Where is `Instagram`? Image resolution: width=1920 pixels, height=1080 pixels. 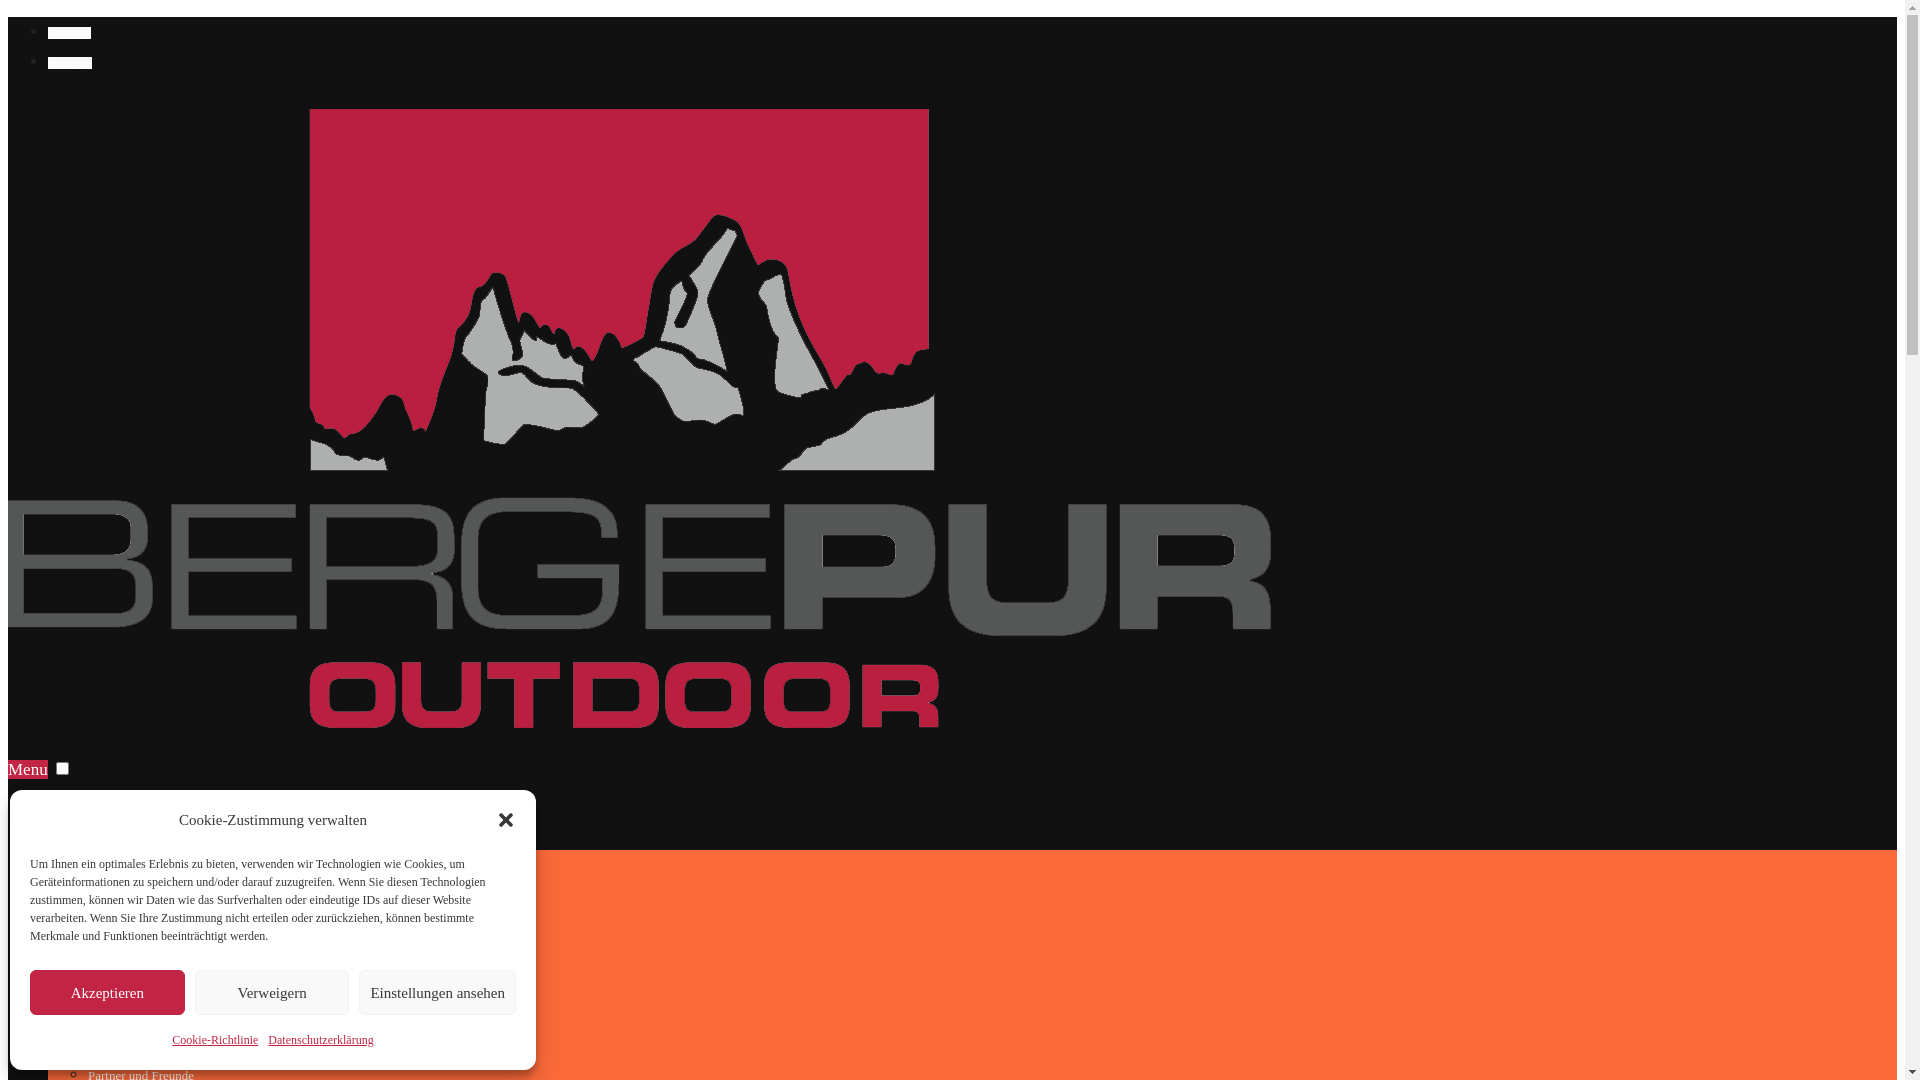
Instagram is located at coordinates (70, 63).